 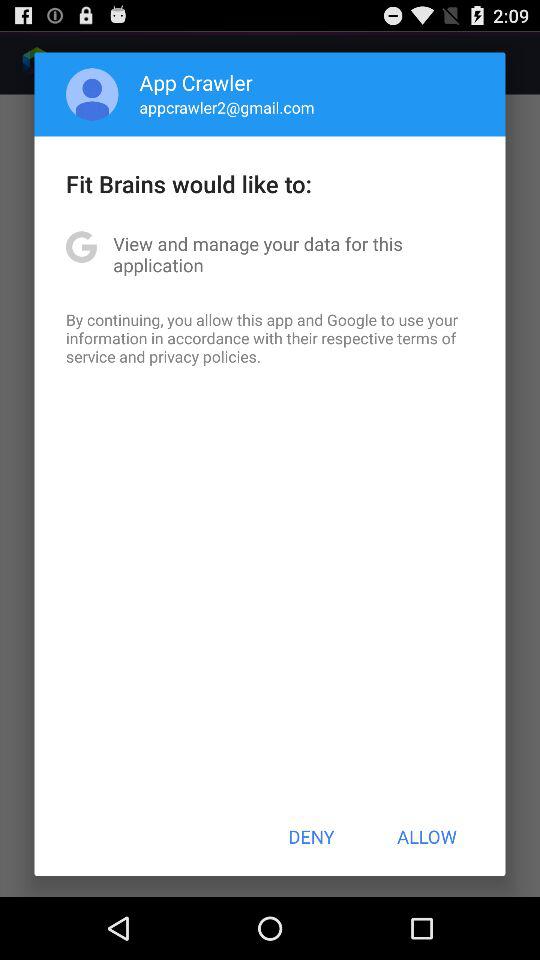 I want to click on turn on the app next to the app crawler icon, so click(x=92, y=94).